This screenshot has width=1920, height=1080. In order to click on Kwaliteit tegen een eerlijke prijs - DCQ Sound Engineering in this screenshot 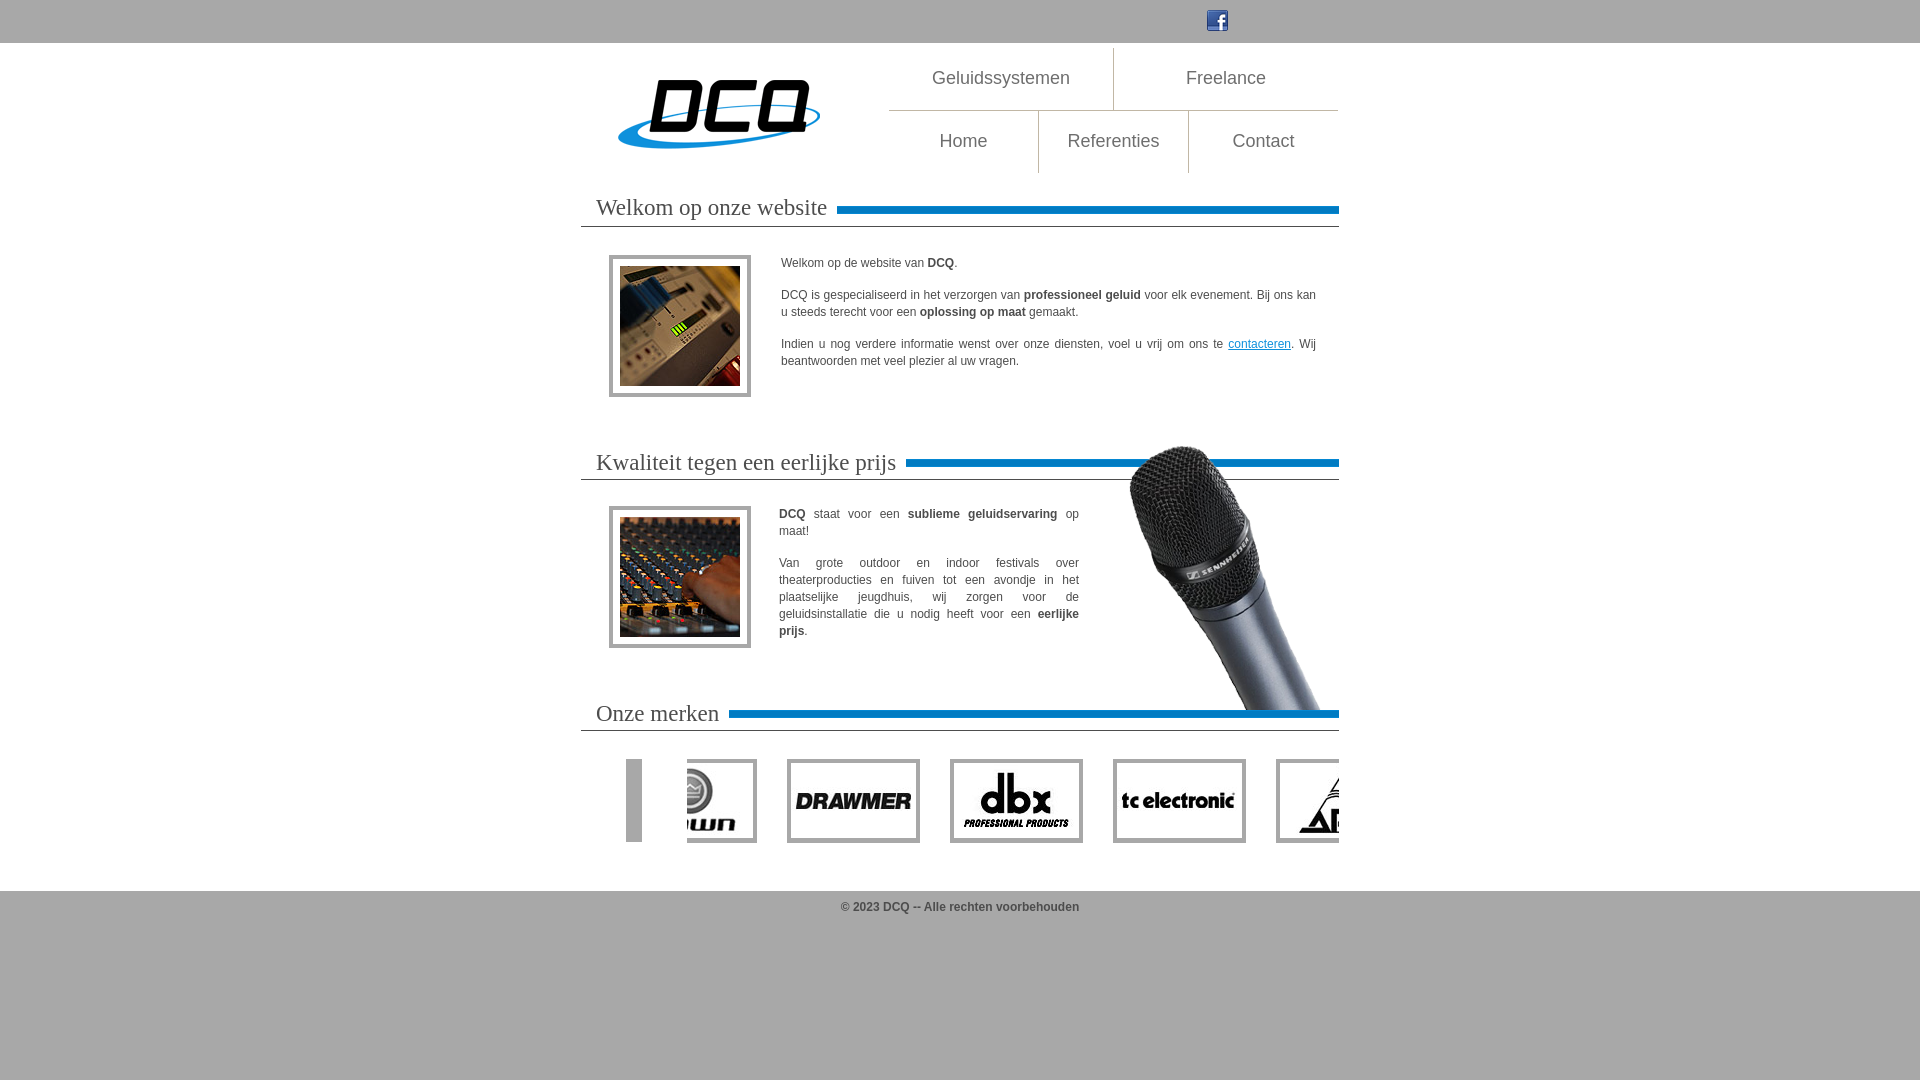, I will do `click(680, 577)`.